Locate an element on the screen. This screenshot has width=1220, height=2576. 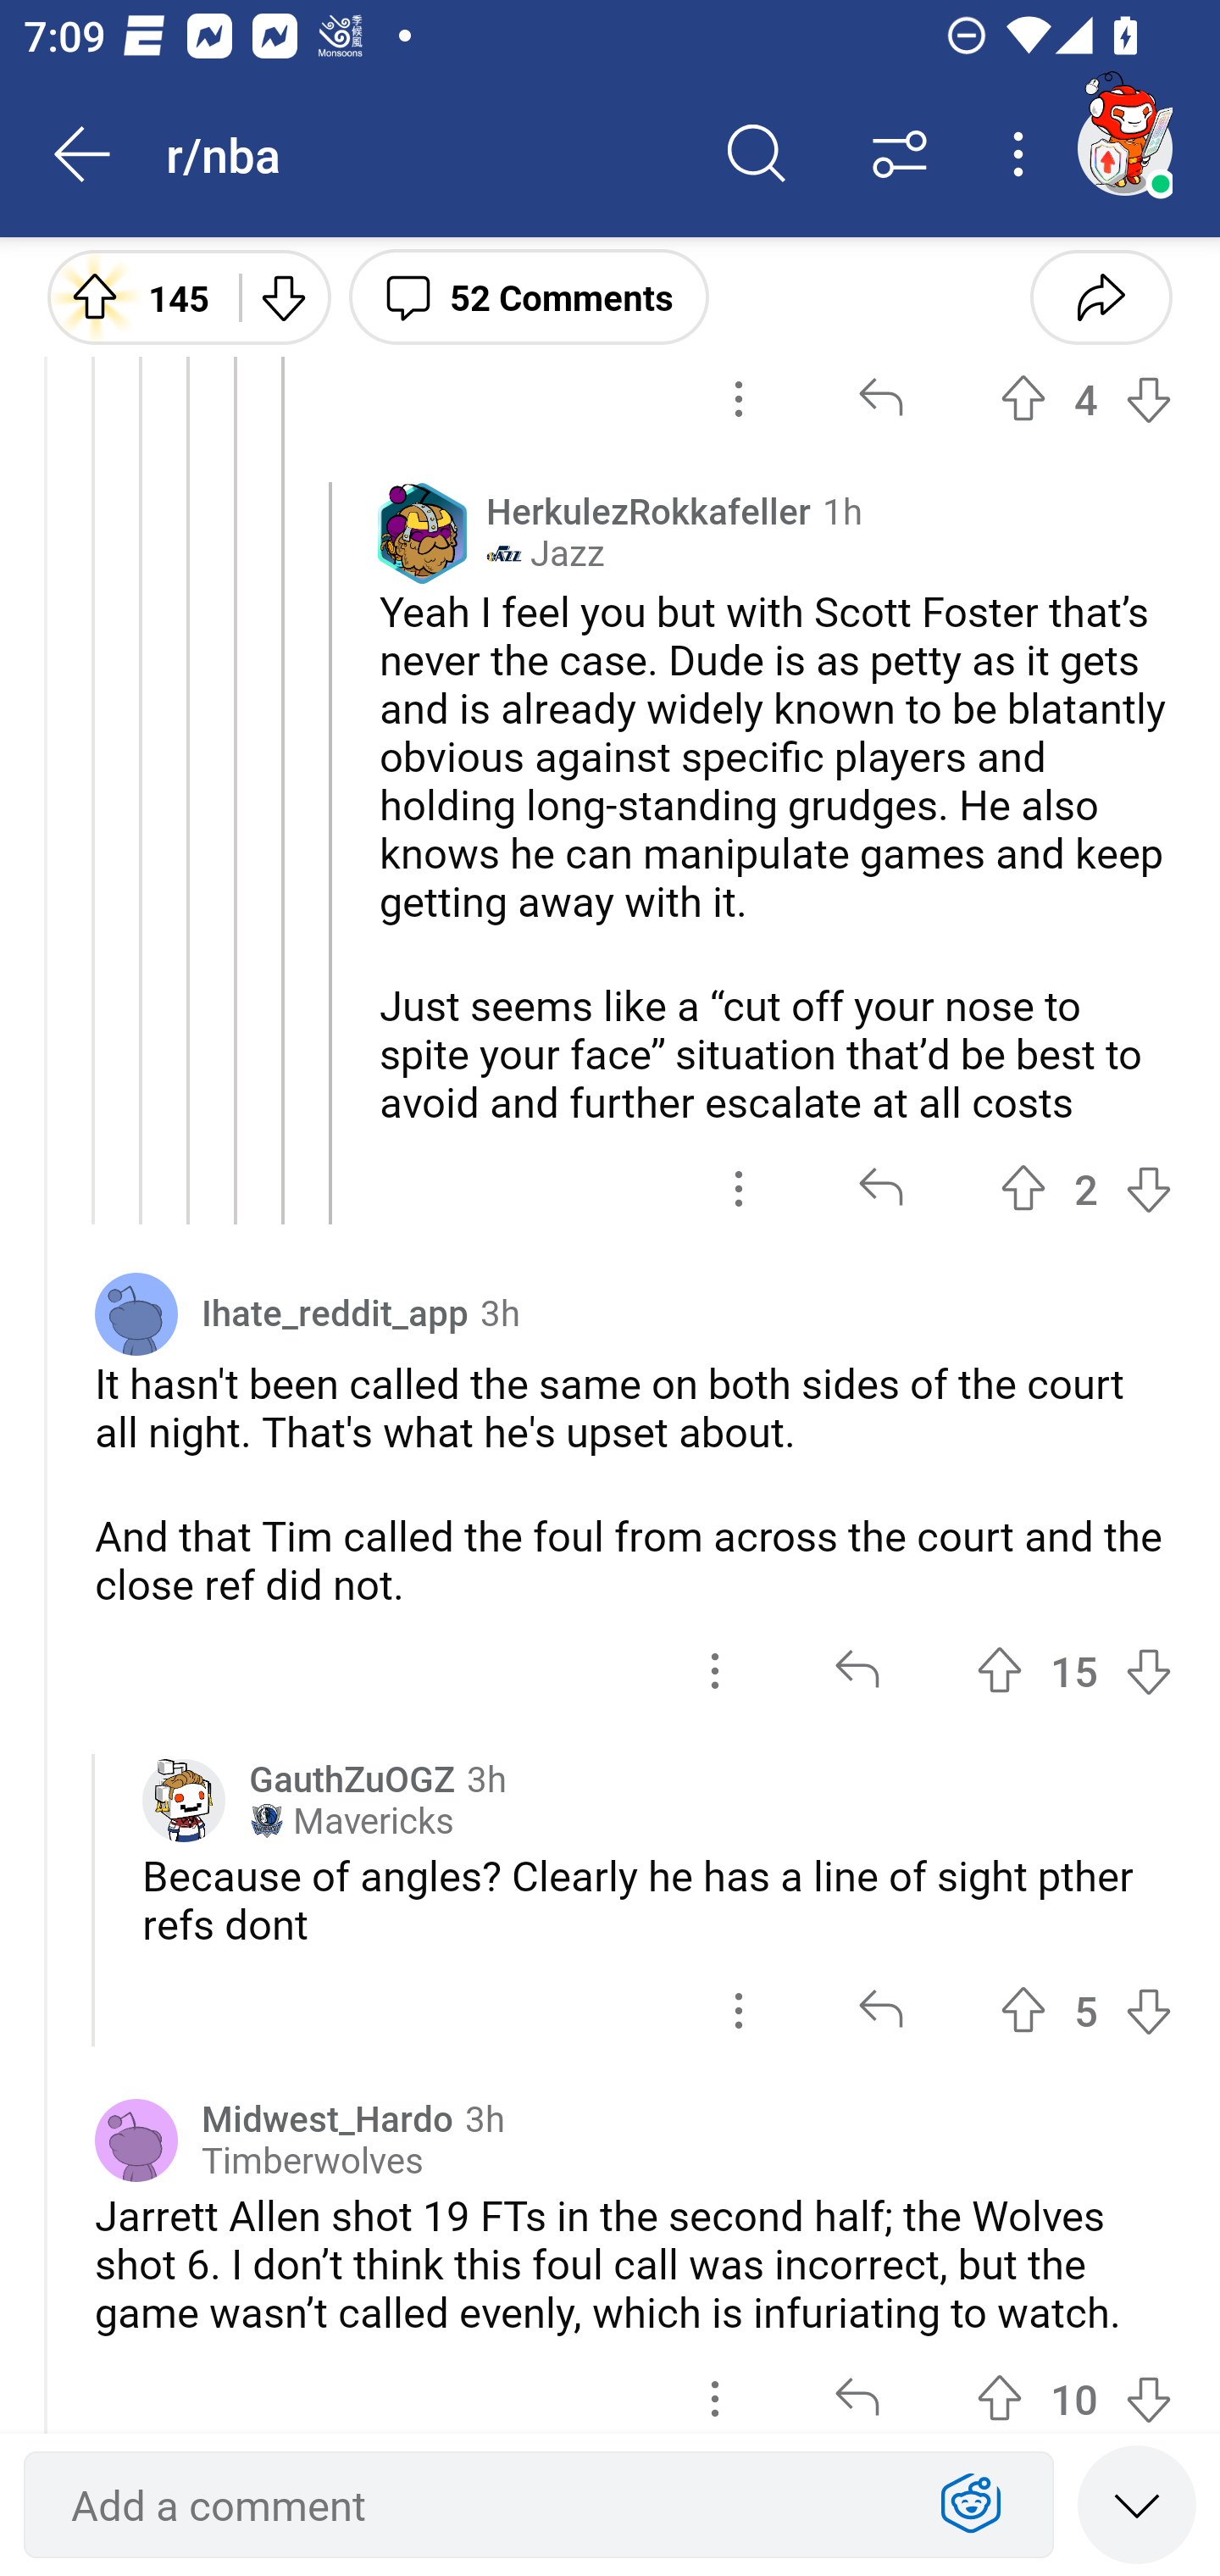
options is located at coordinates (739, 399).